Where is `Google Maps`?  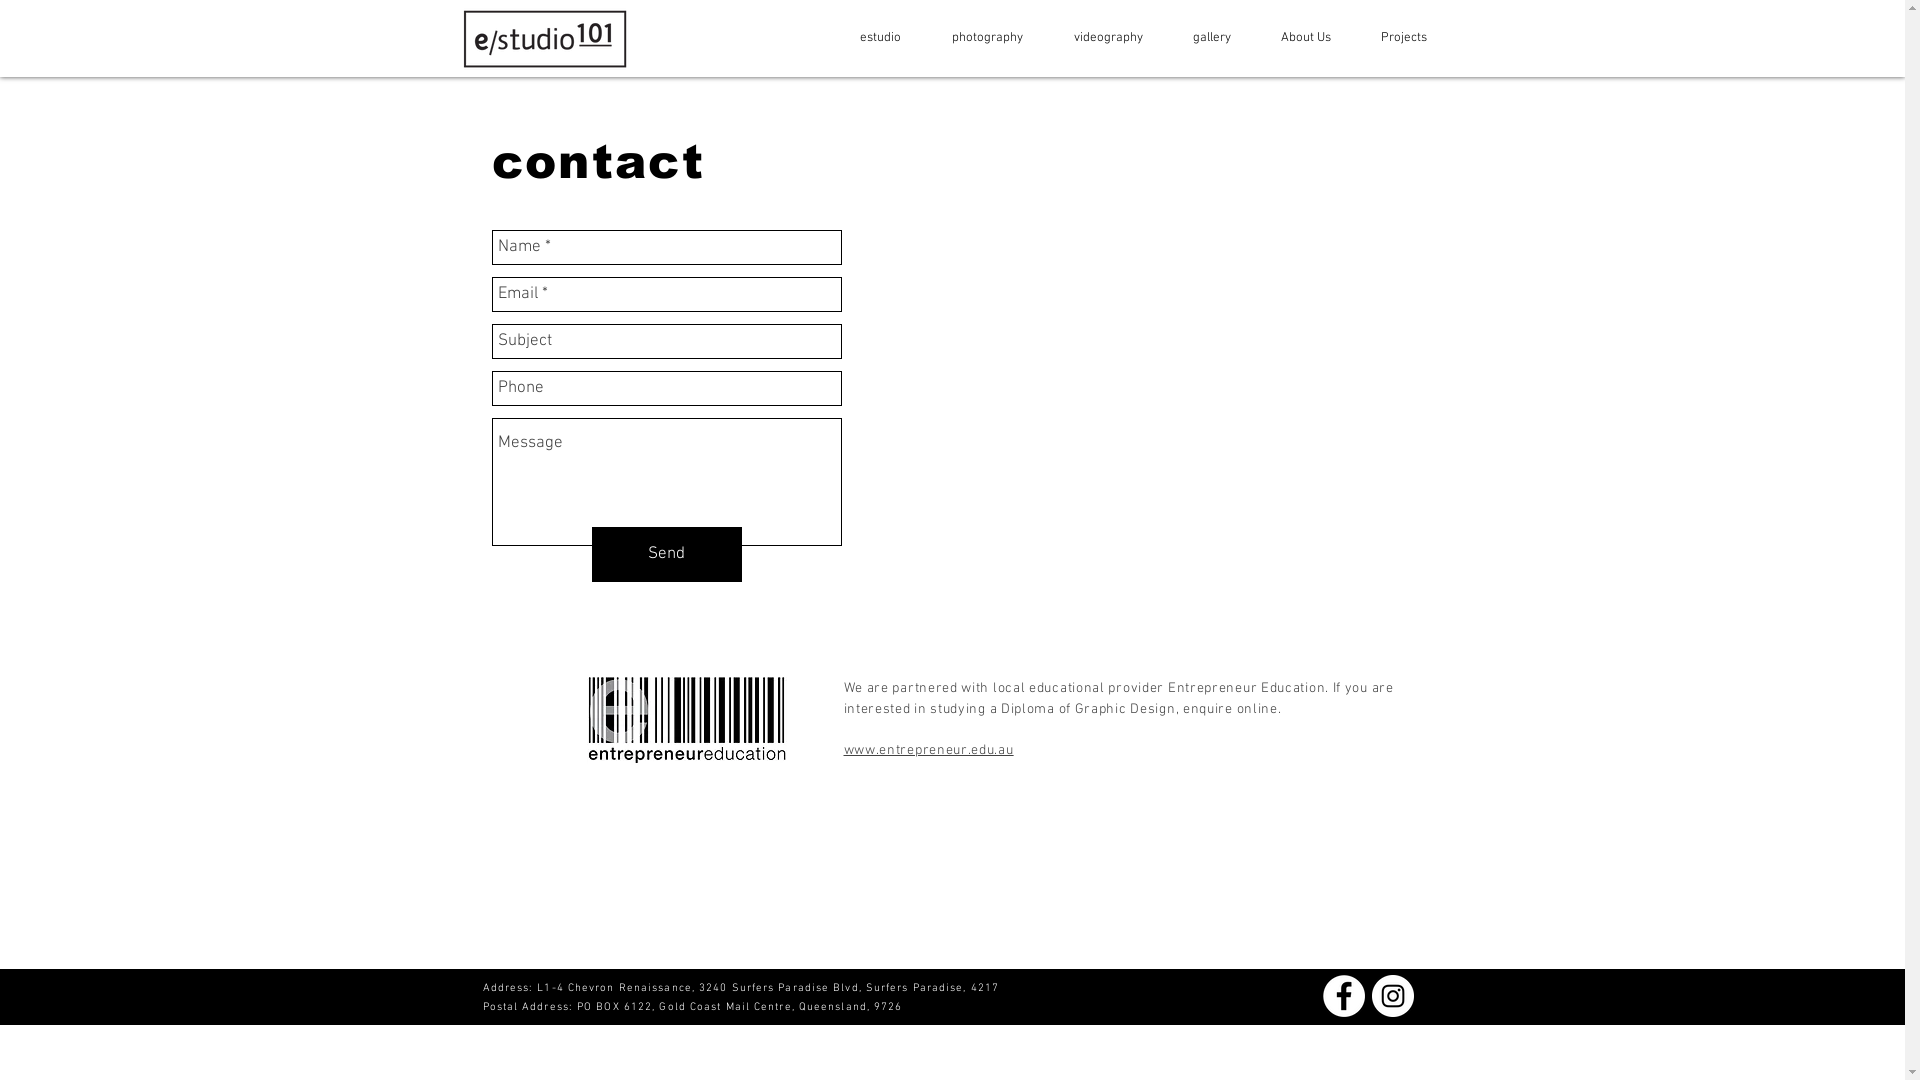
Google Maps is located at coordinates (1136, 392).